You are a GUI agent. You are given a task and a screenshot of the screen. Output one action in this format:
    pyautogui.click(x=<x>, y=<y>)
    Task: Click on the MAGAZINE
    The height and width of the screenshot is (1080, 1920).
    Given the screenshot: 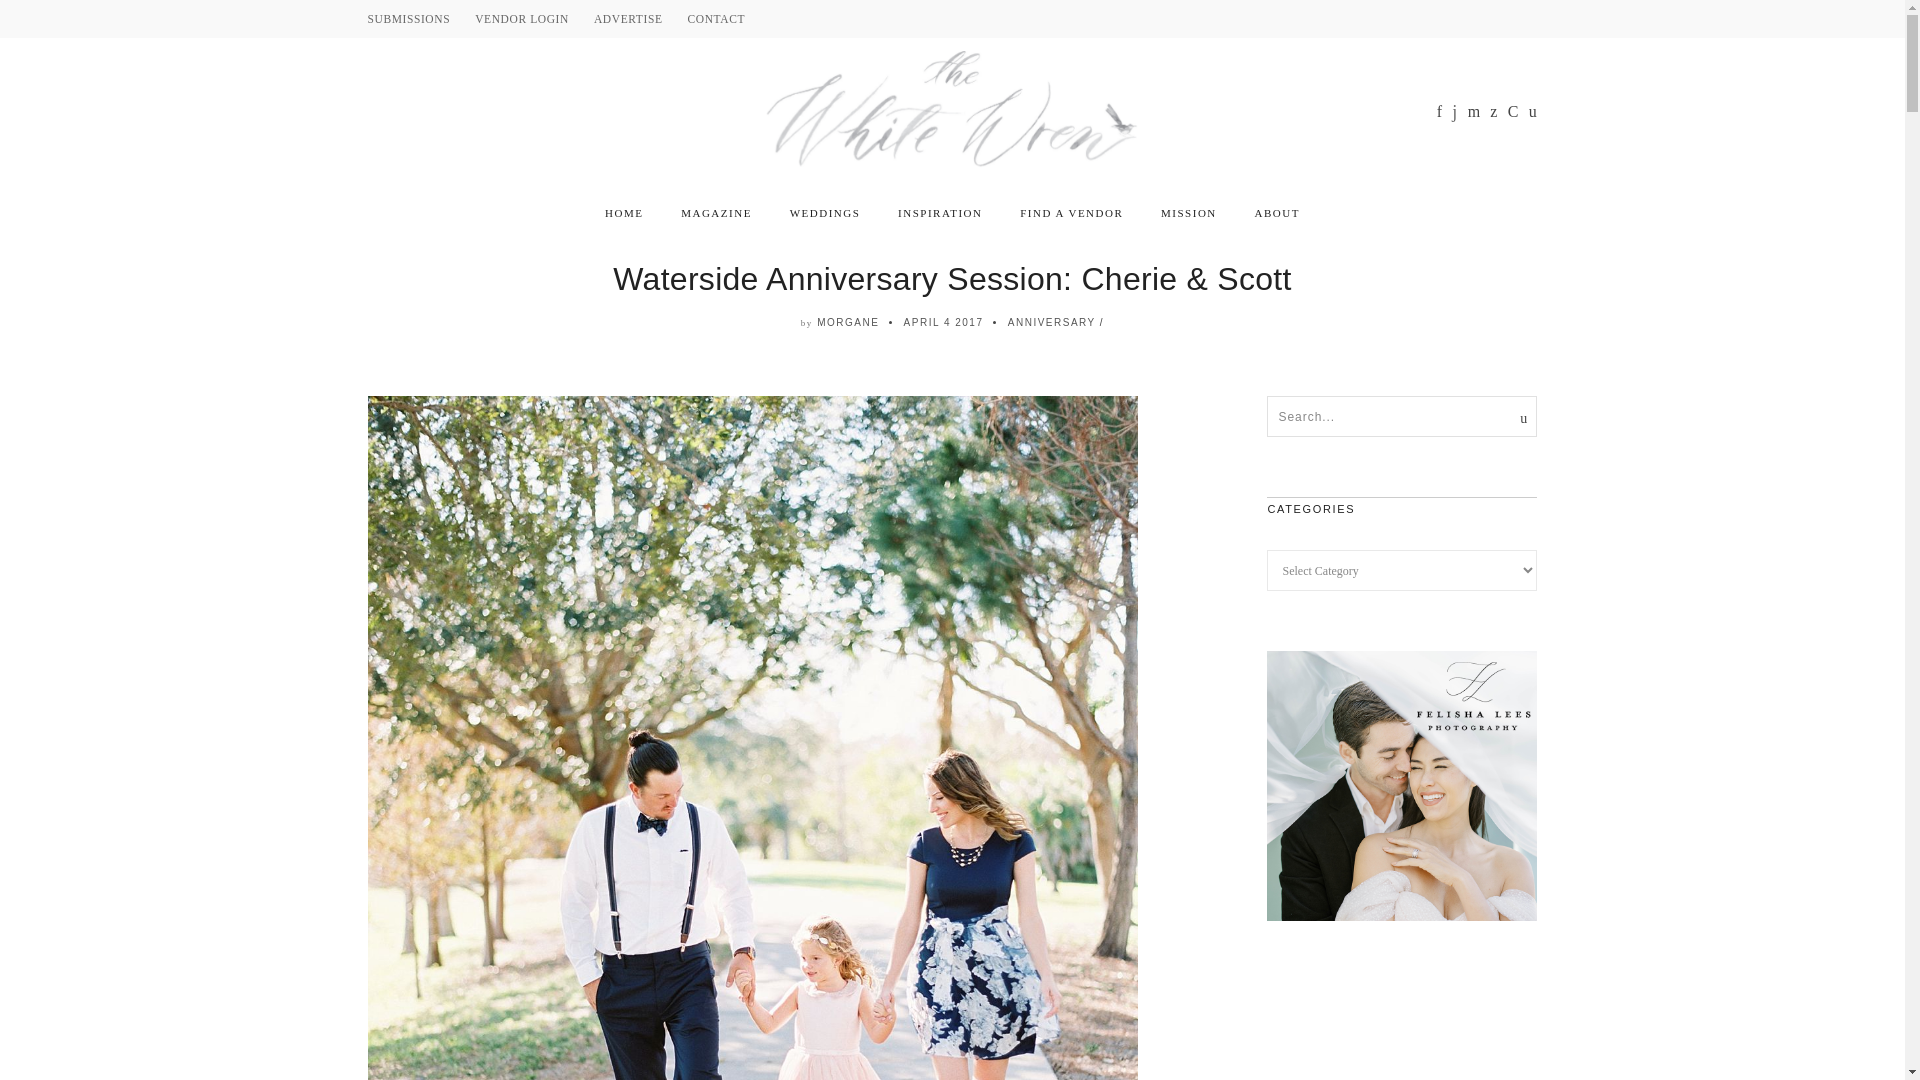 What is the action you would take?
    pyautogui.click(x=716, y=213)
    